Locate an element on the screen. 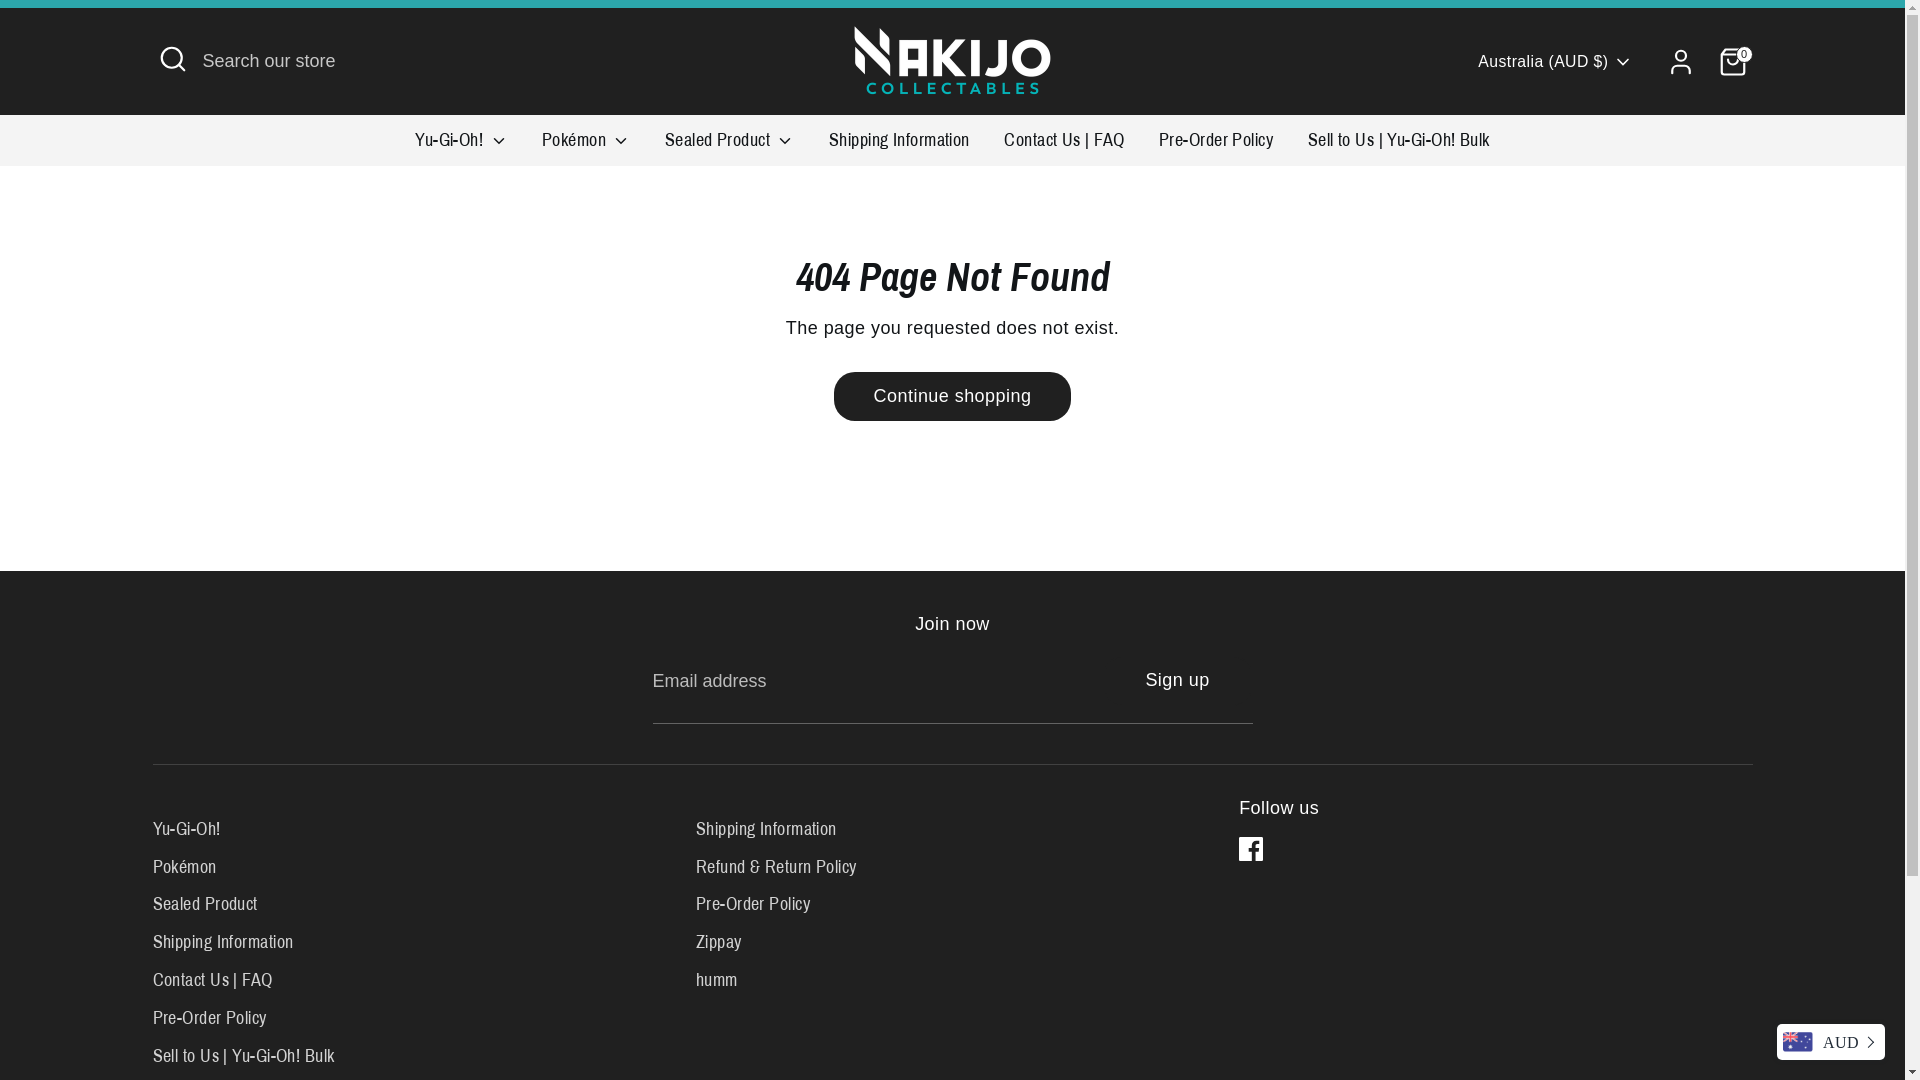 The width and height of the screenshot is (1920, 1080). Continue shopping is located at coordinates (953, 396).